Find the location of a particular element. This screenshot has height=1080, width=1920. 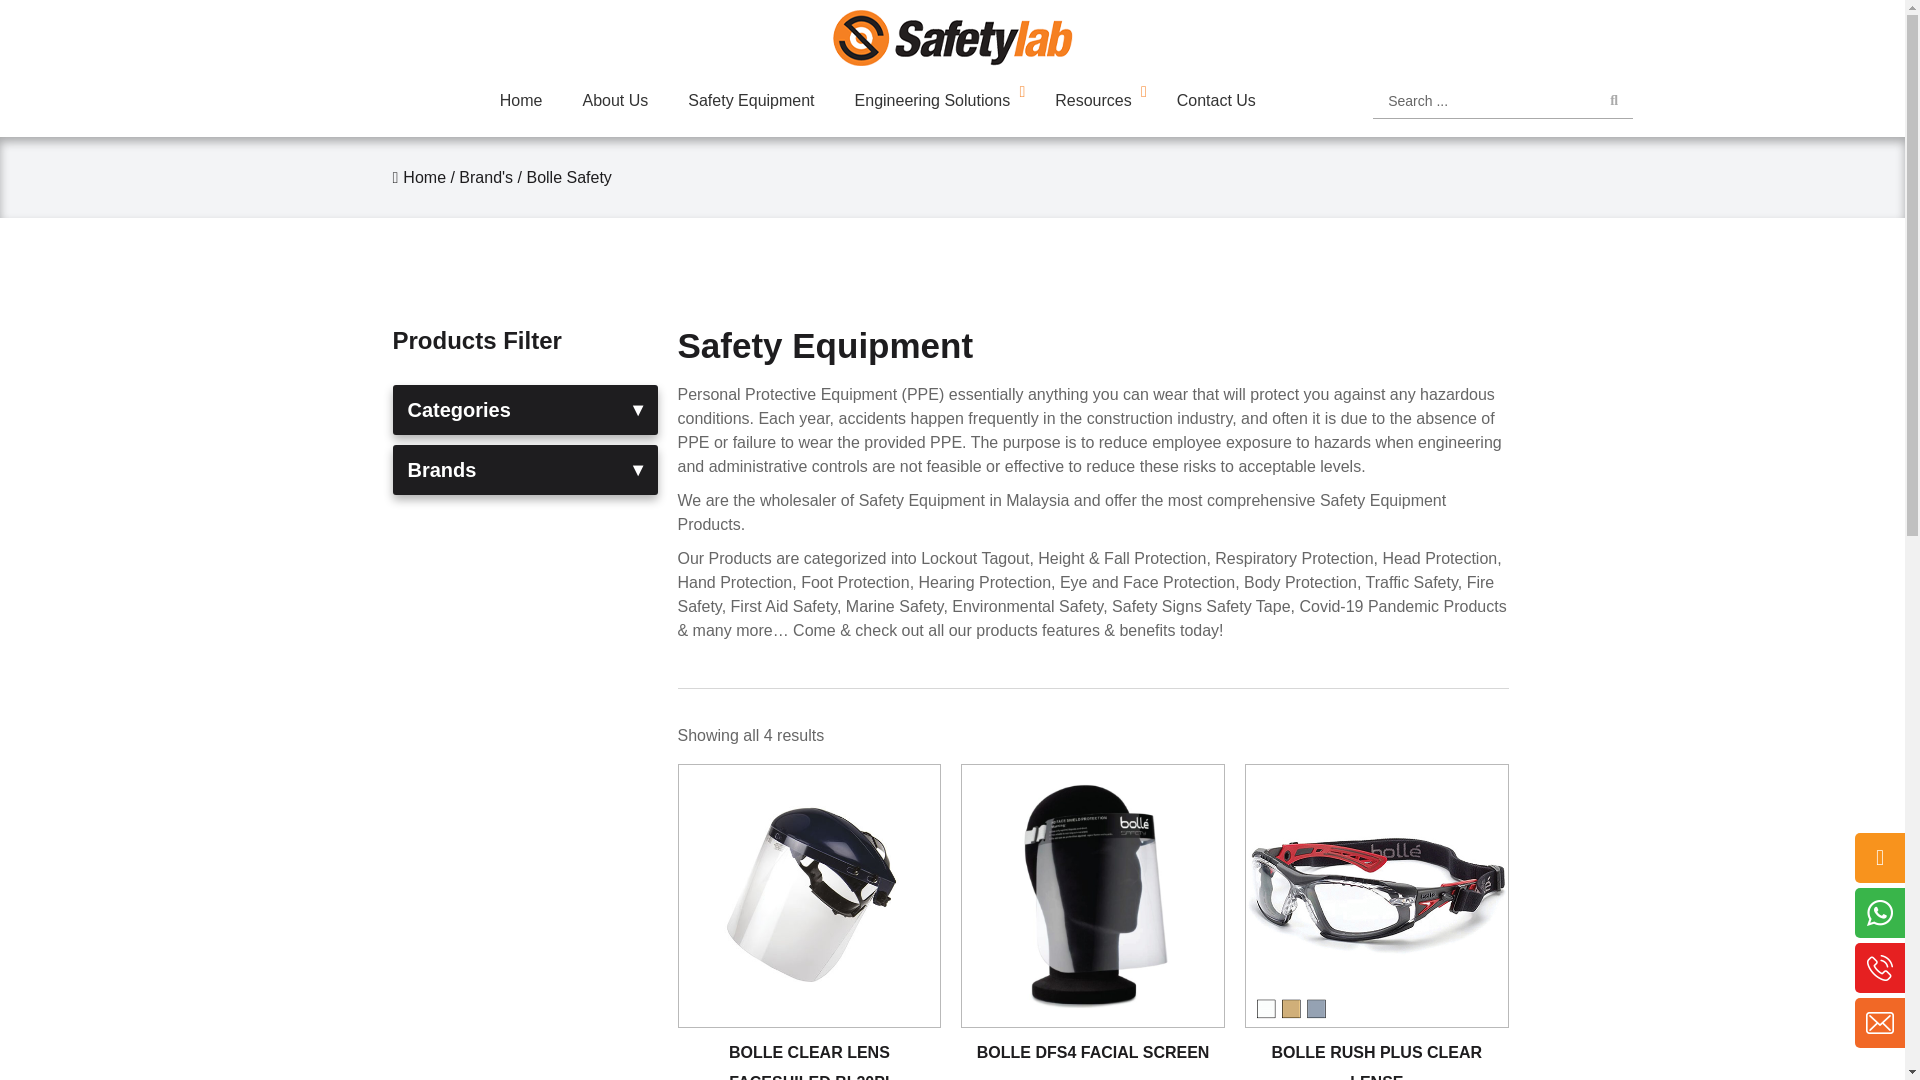

Safety Equipment is located at coordinates (750, 101).